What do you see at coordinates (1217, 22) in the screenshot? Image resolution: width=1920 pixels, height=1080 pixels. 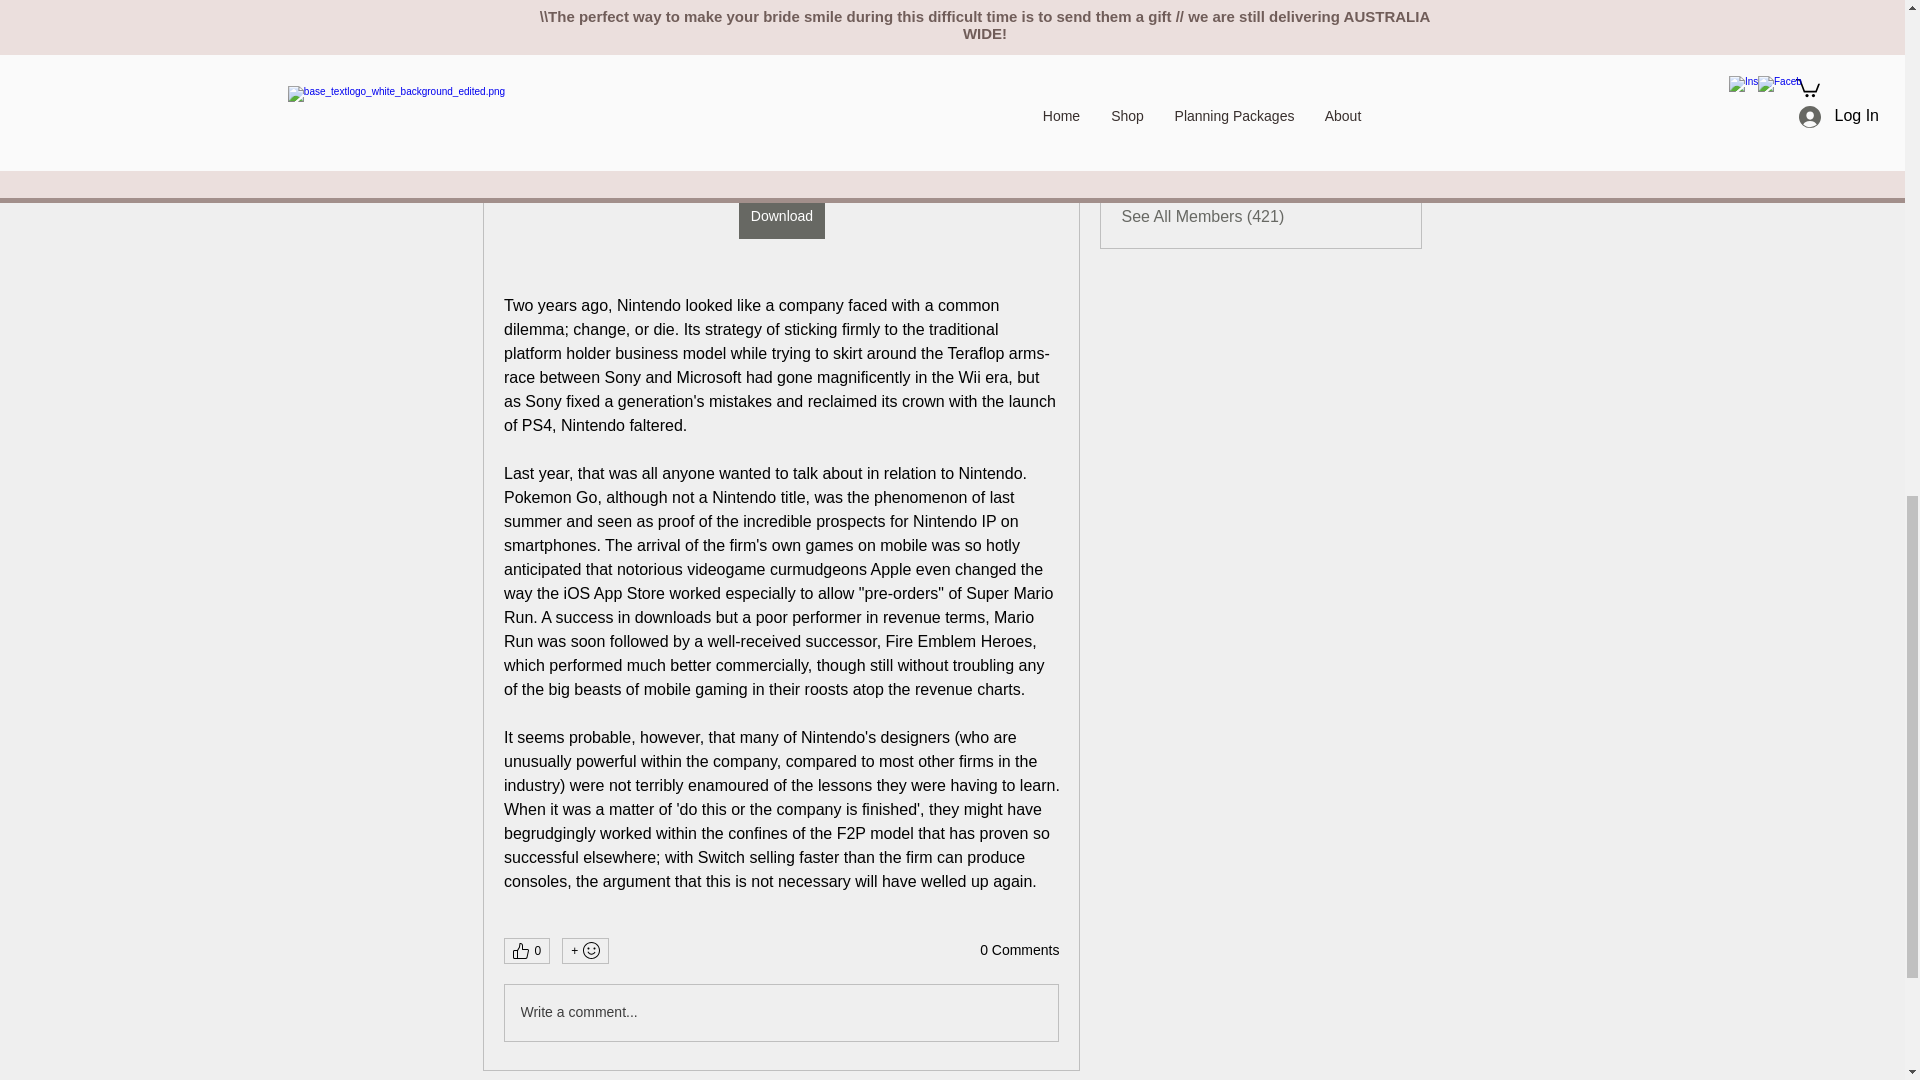 I see `24hmb66com` at bounding box center [1217, 22].